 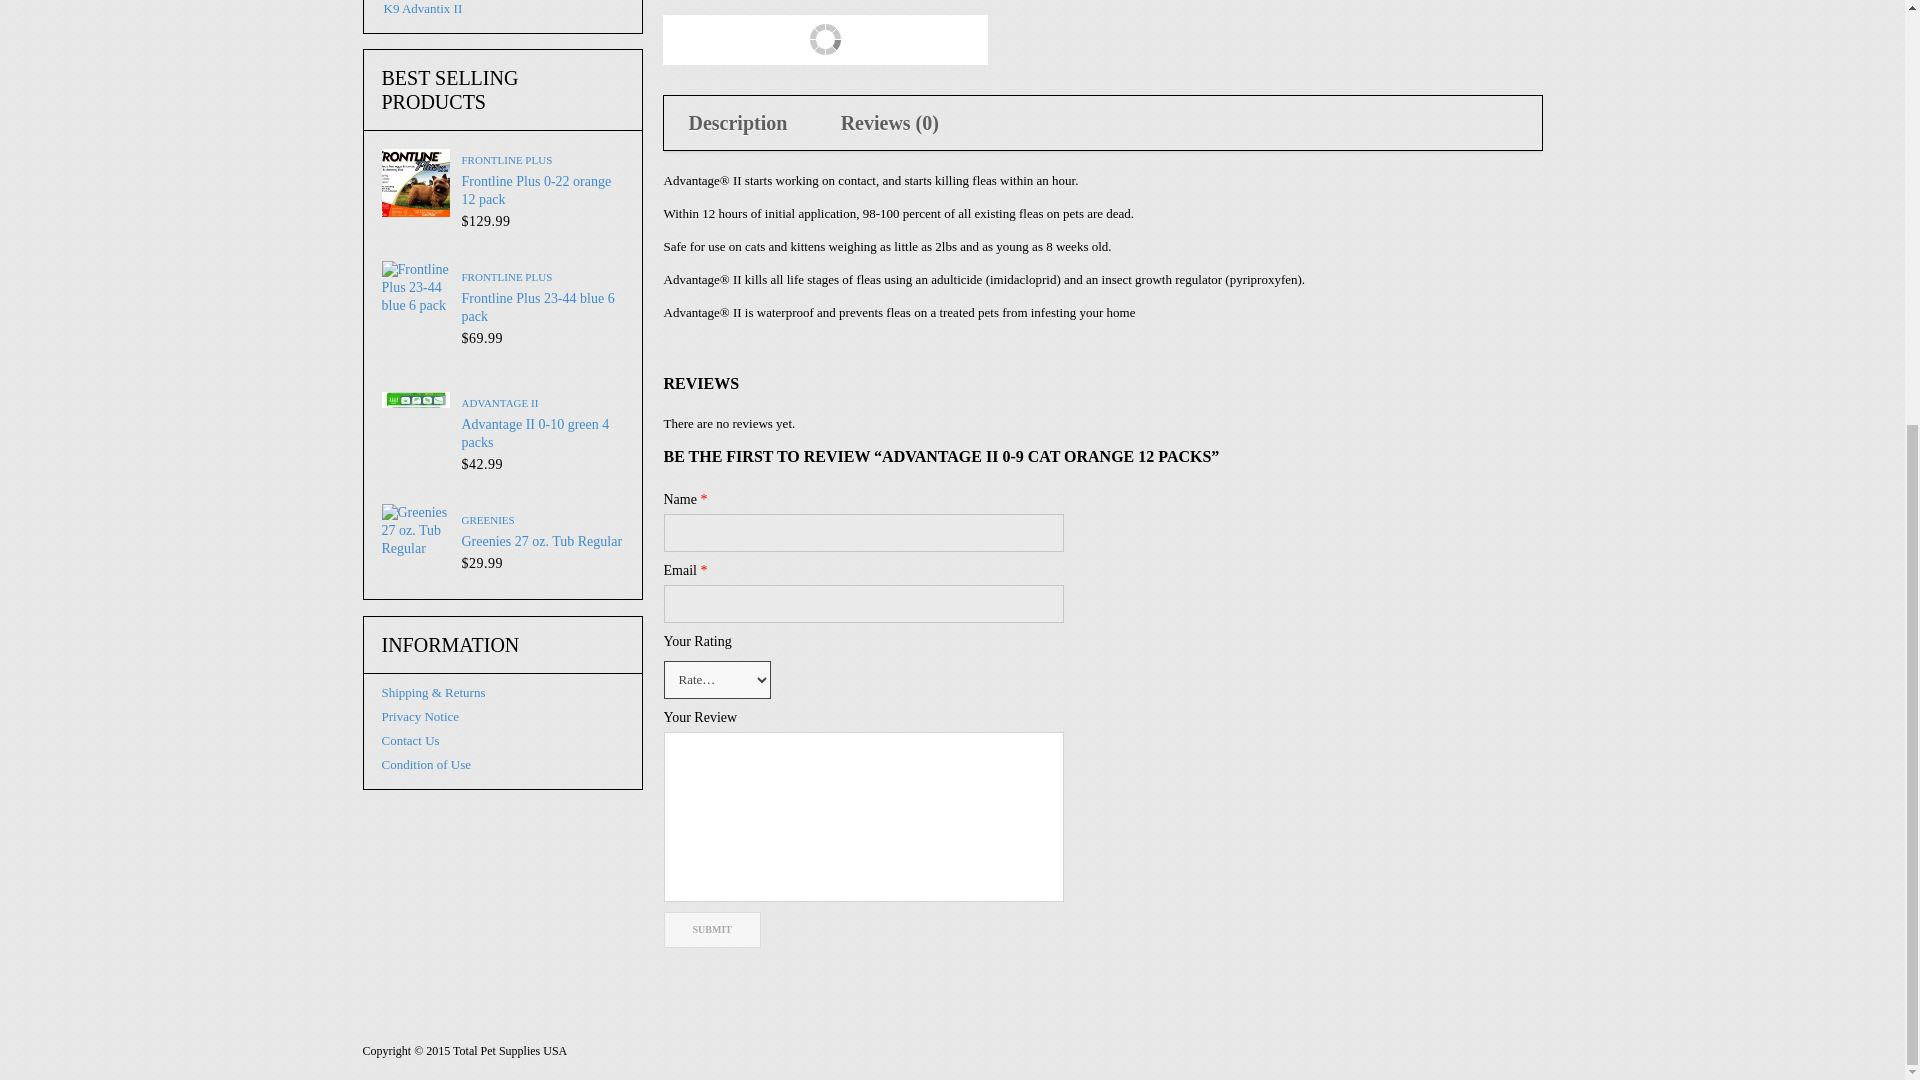 What do you see at coordinates (422, 8) in the screenshot?
I see `K9 Advantix II` at bounding box center [422, 8].